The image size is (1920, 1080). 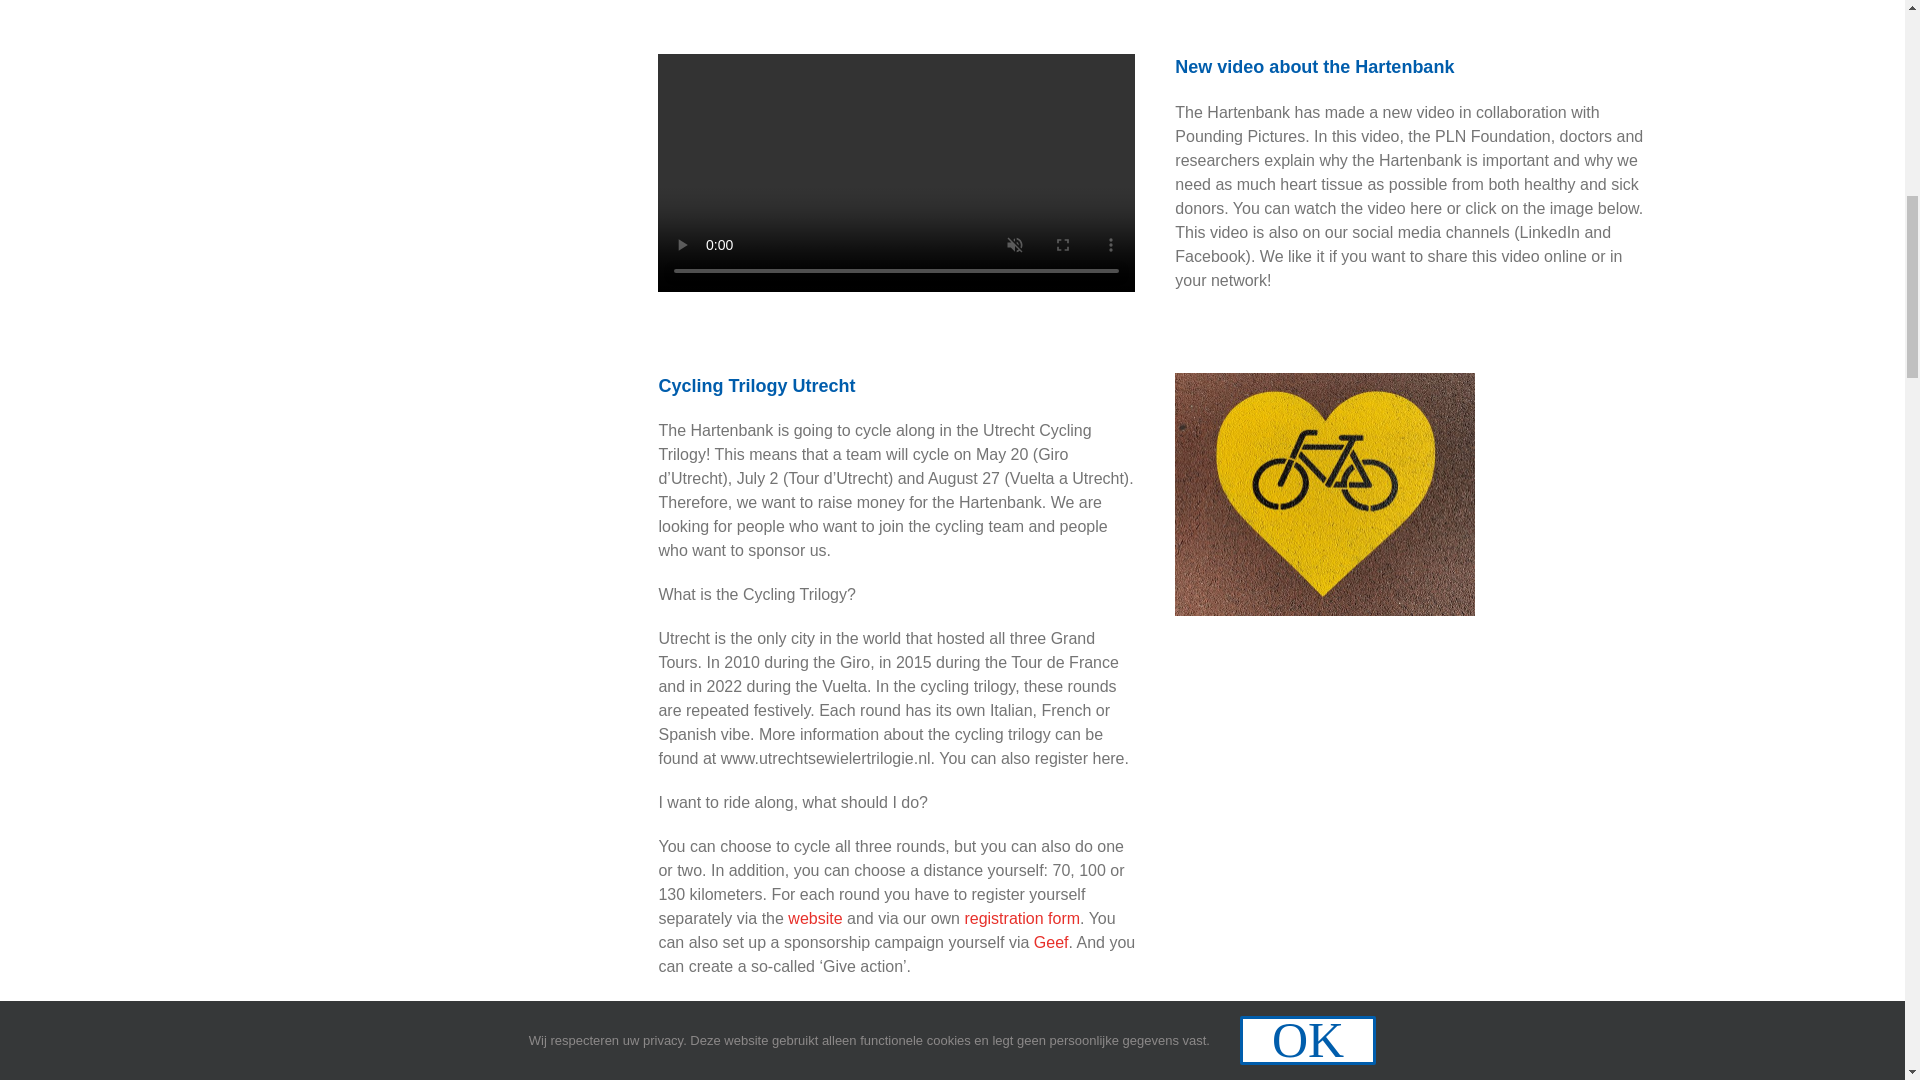 What do you see at coordinates (1324, 494) in the screenshot?
I see `nuno-ricardo-ANICzUXPSCk-unsplash` at bounding box center [1324, 494].